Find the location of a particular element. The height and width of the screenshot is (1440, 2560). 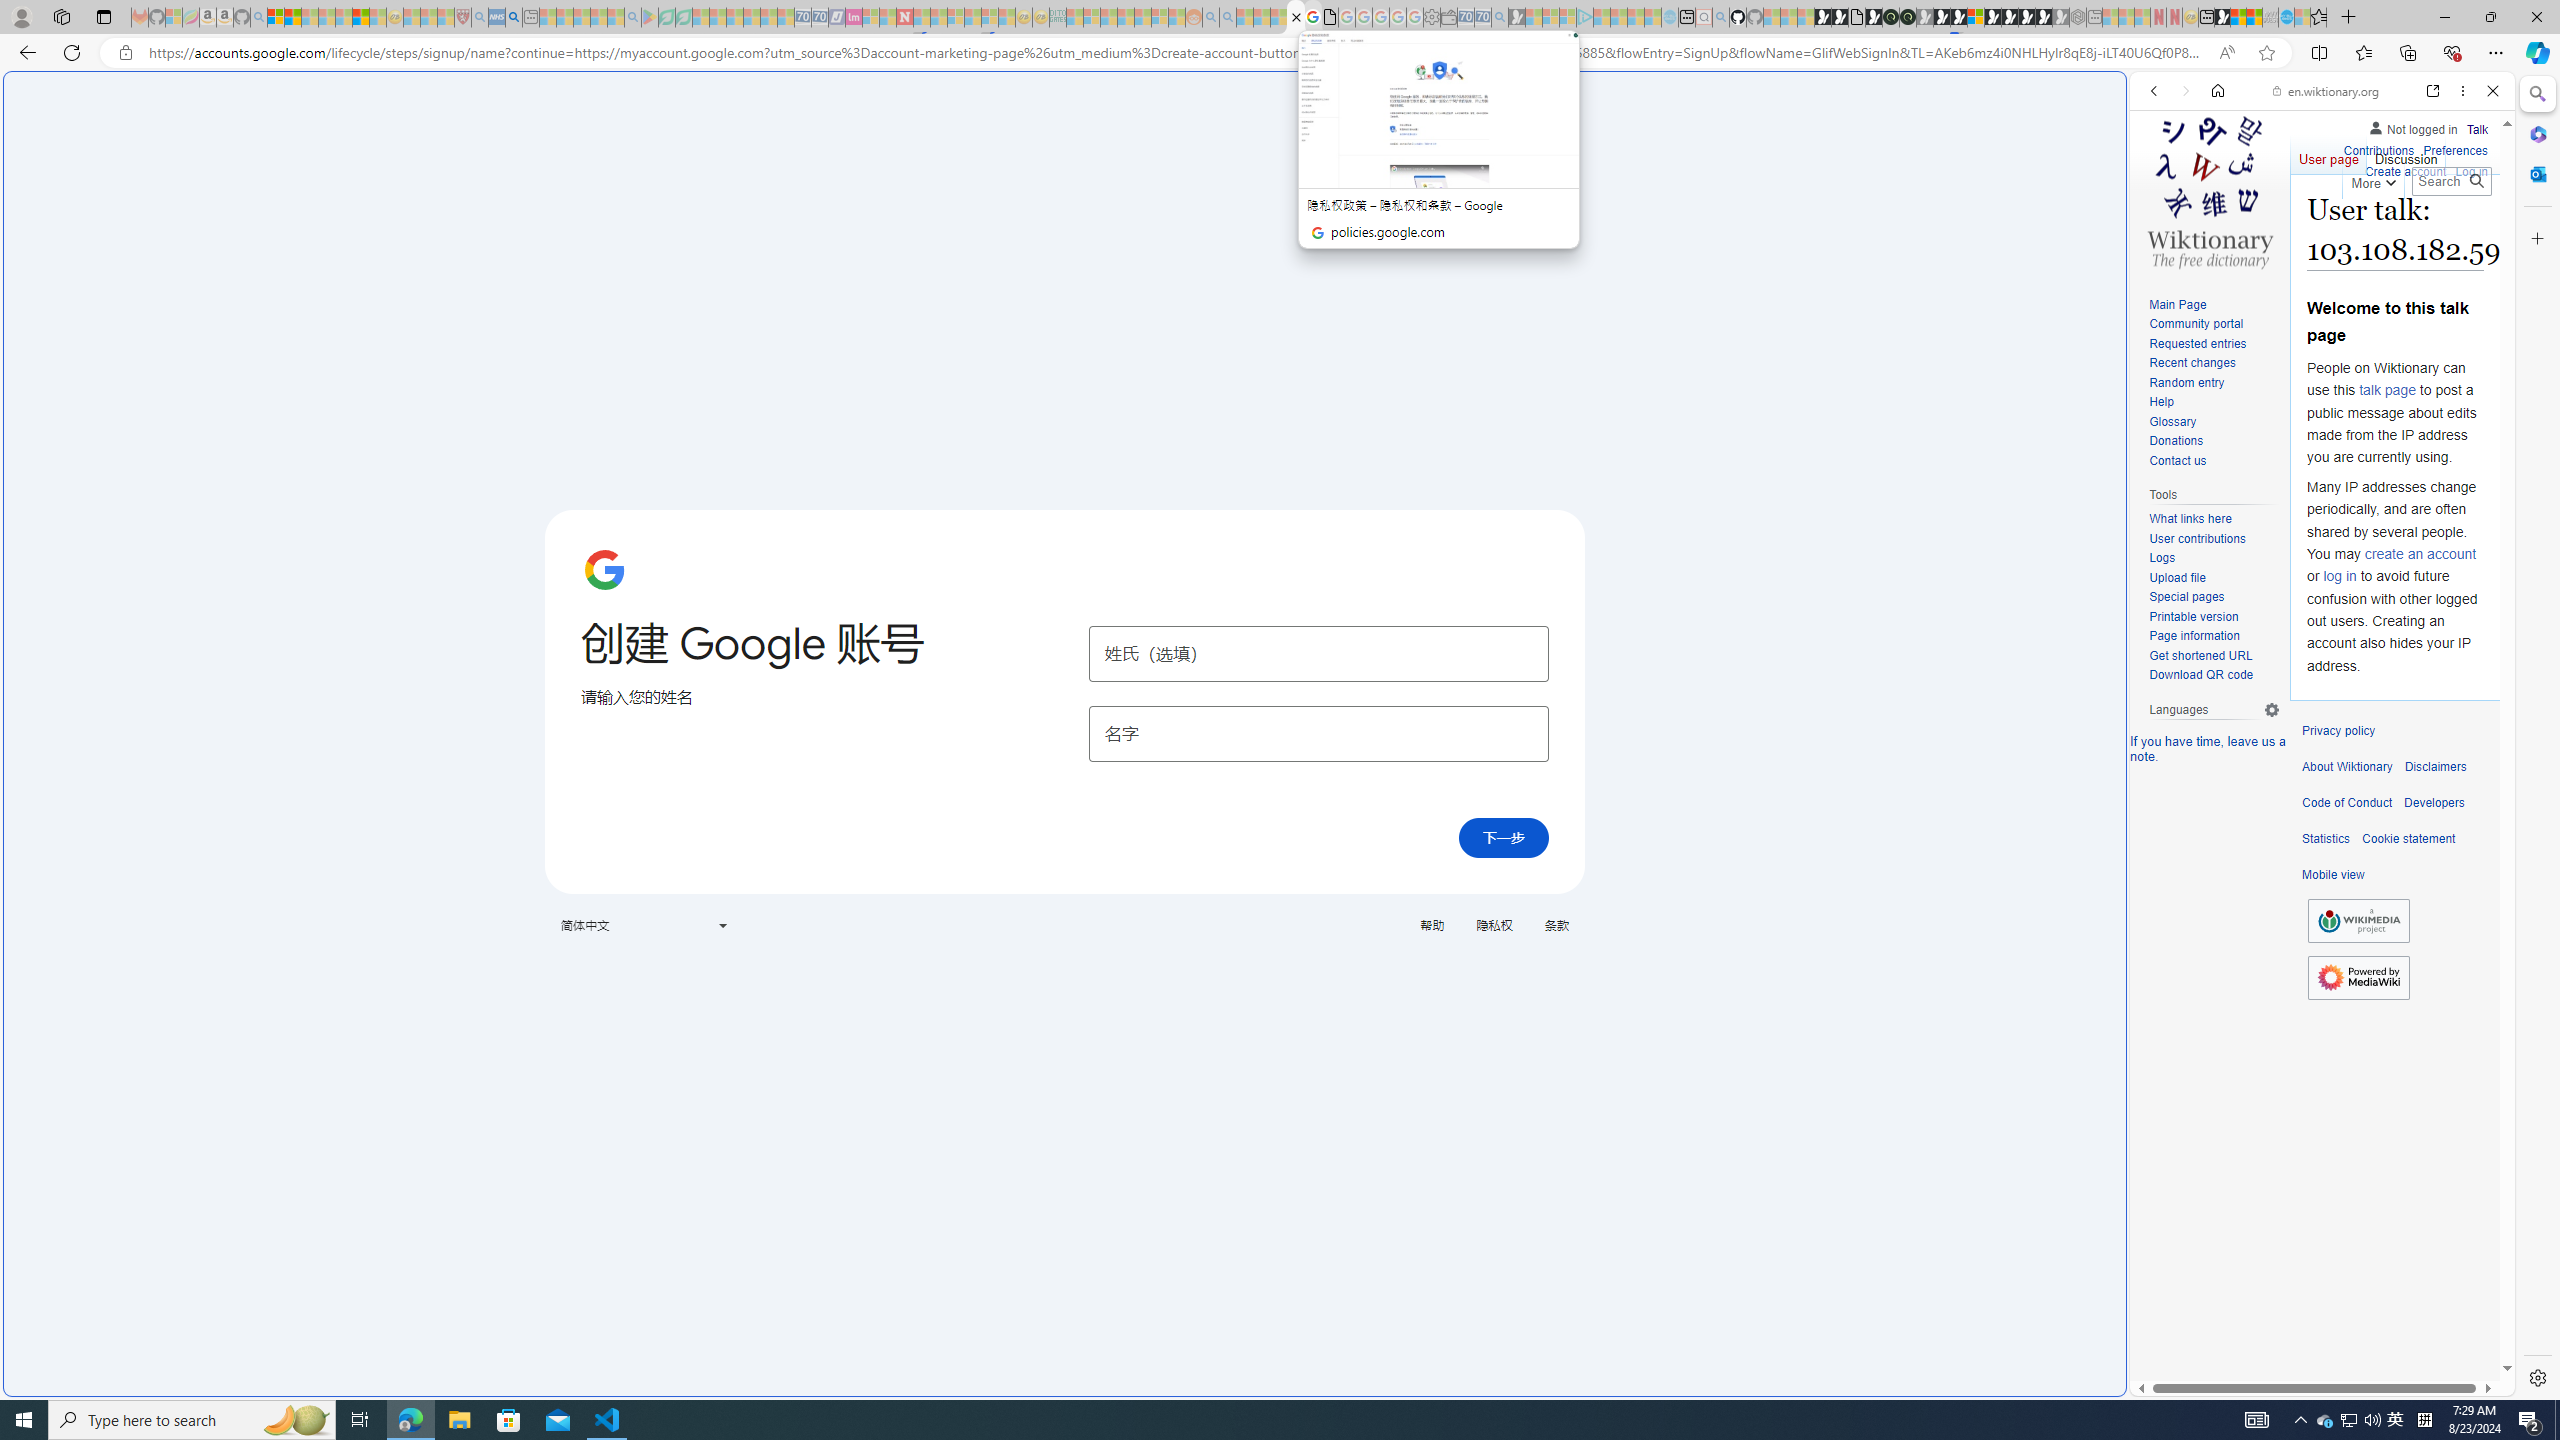

Download QR code is located at coordinates (2214, 675).